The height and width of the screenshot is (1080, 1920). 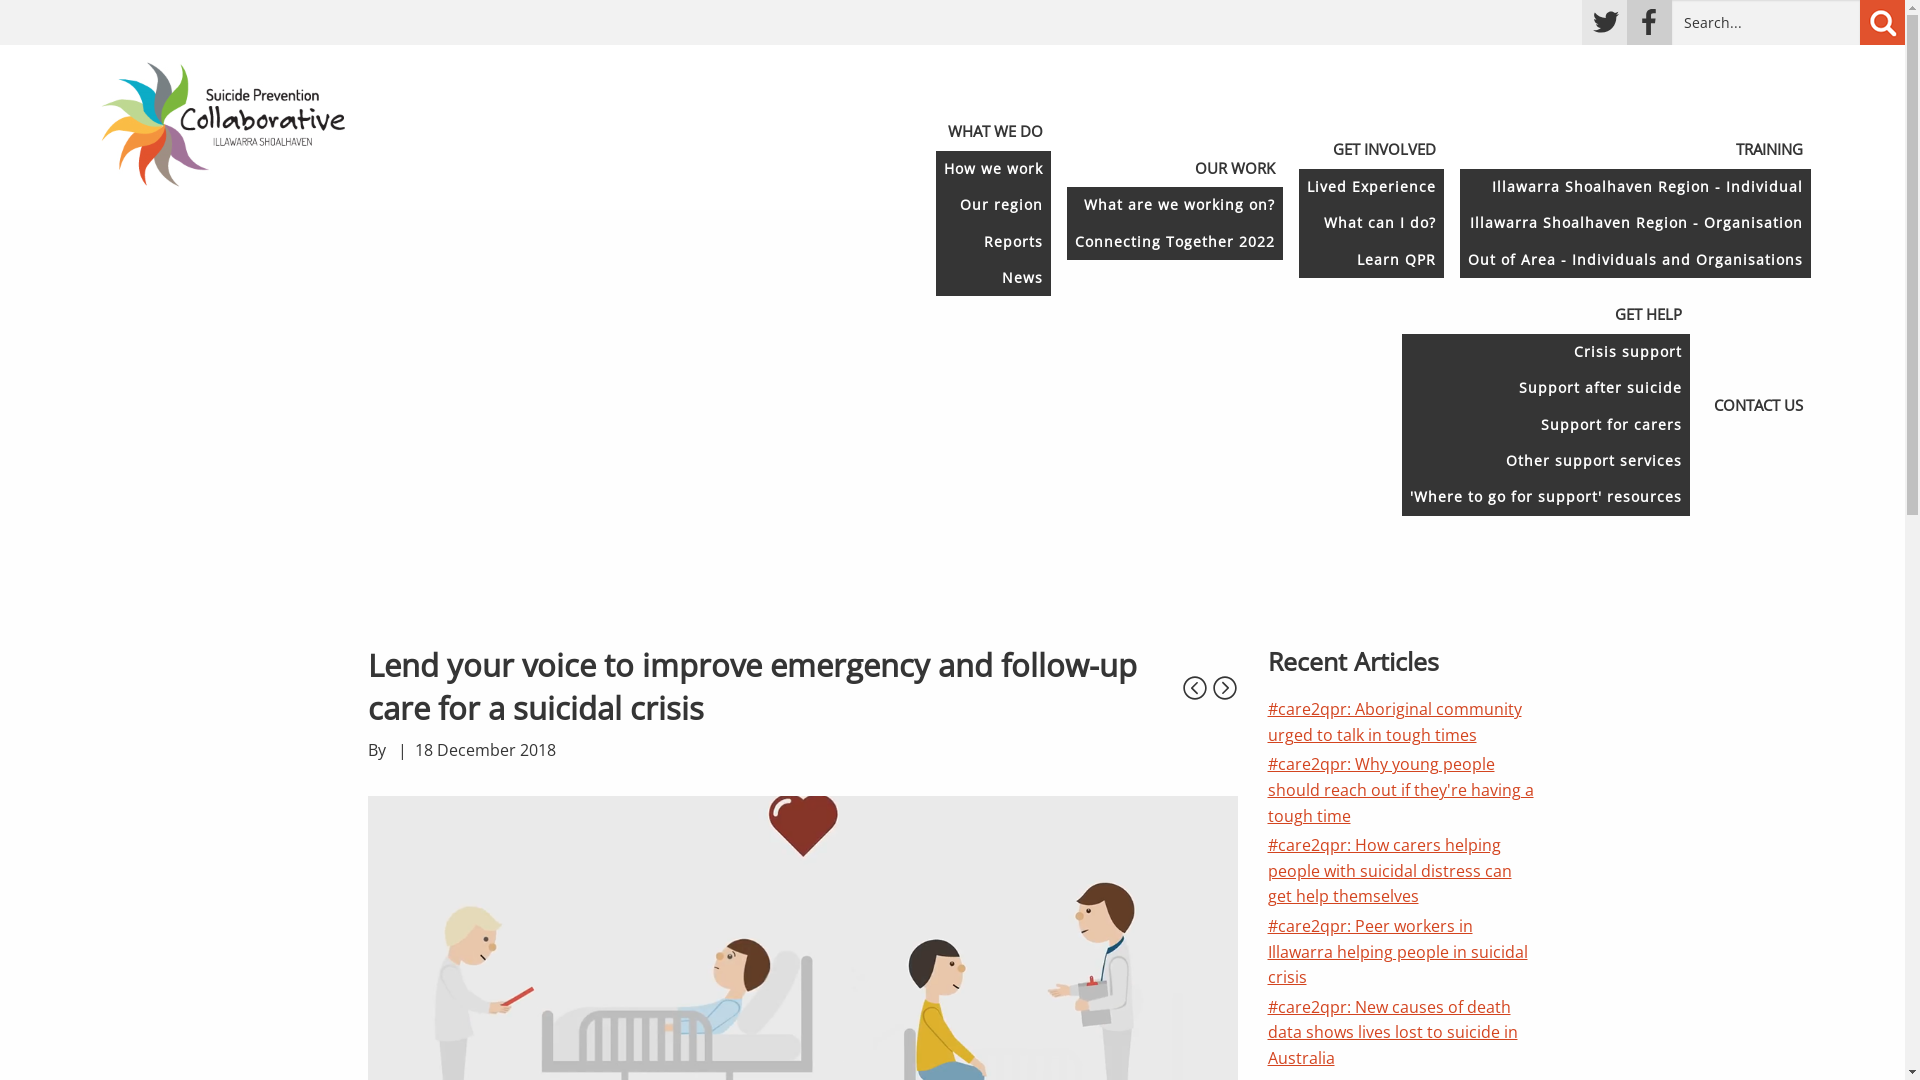 What do you see at coordinates (1766, 22) in the screenshot?
I see `Search` at bounding box center [1766, 22].